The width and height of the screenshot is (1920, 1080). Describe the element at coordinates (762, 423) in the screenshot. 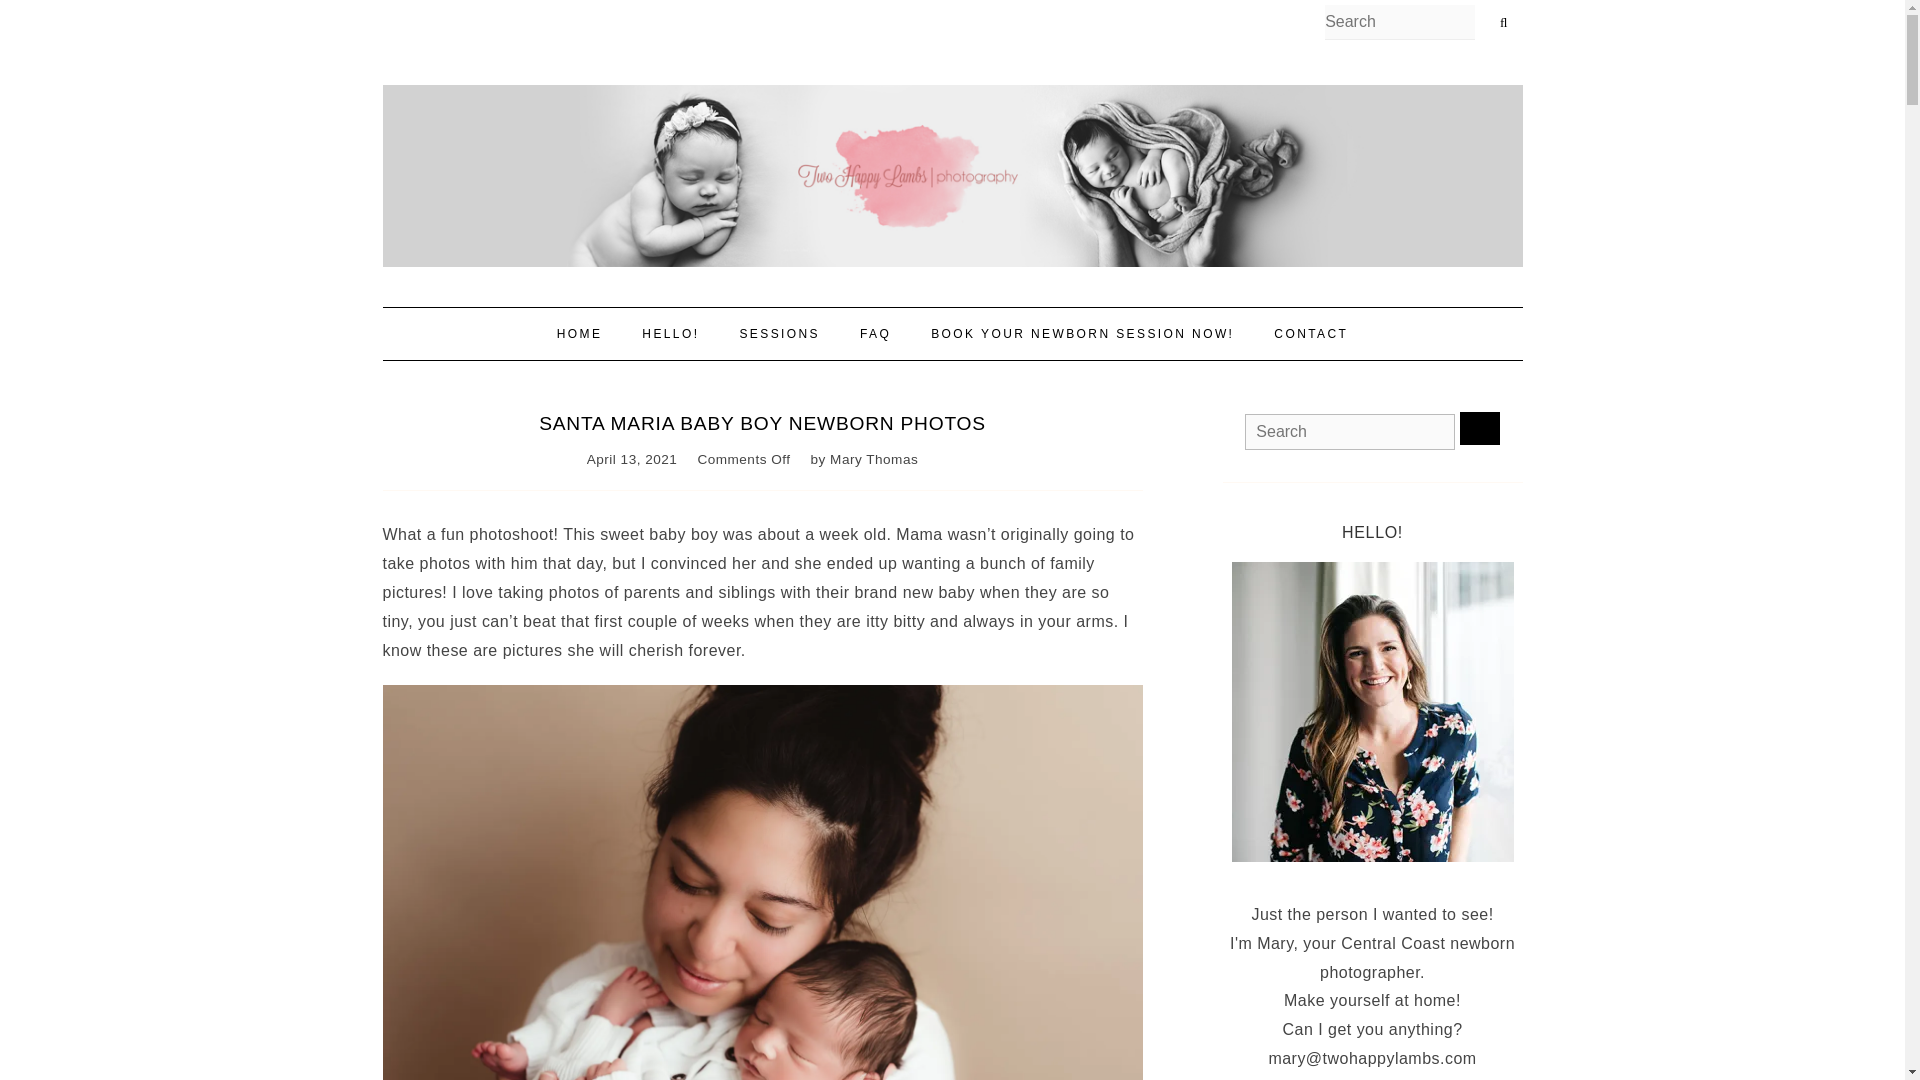

I see `SANTA MARIA BABY BOY NEWBORN PHOTOS` at that location.